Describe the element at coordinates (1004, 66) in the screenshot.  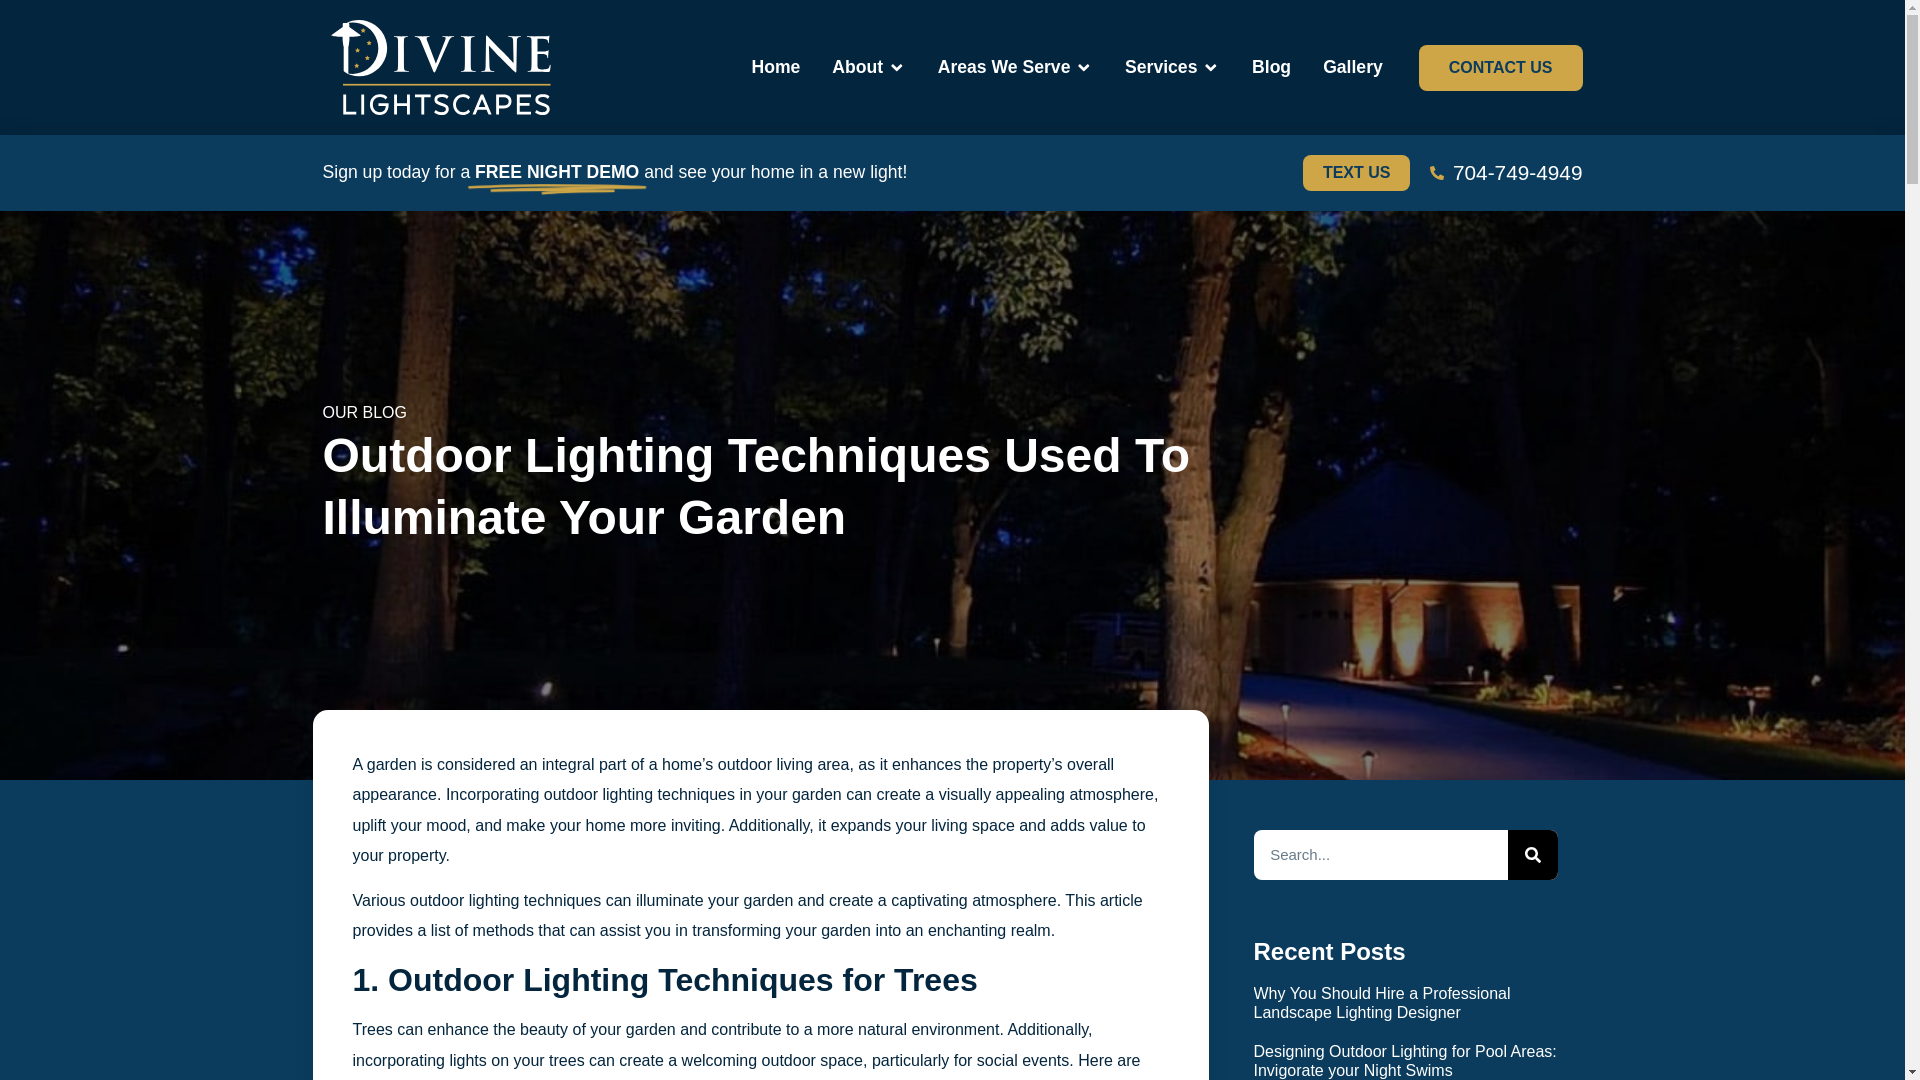
I see `Areas We Serve` at that location.